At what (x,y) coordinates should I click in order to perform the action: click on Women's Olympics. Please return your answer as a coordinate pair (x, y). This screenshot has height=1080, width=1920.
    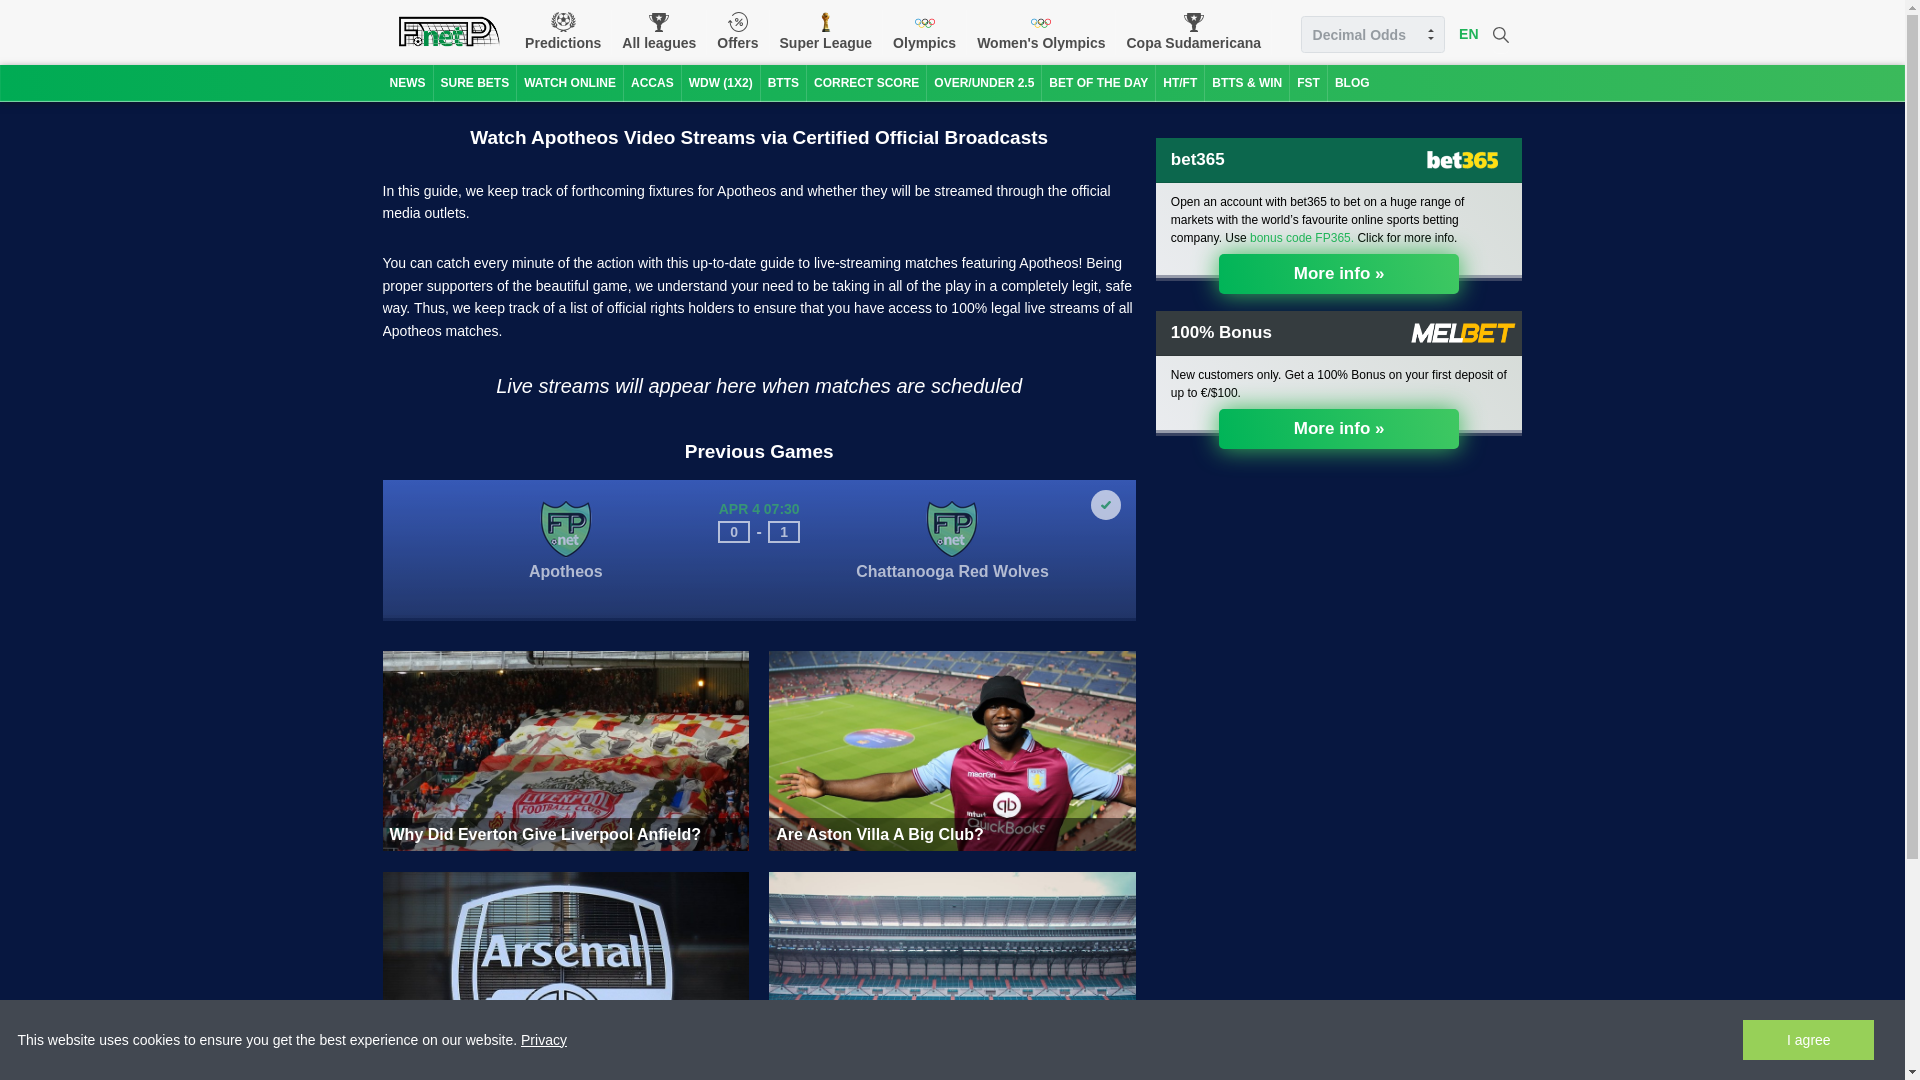
    Looking at the image, I should click on (1041, 32).